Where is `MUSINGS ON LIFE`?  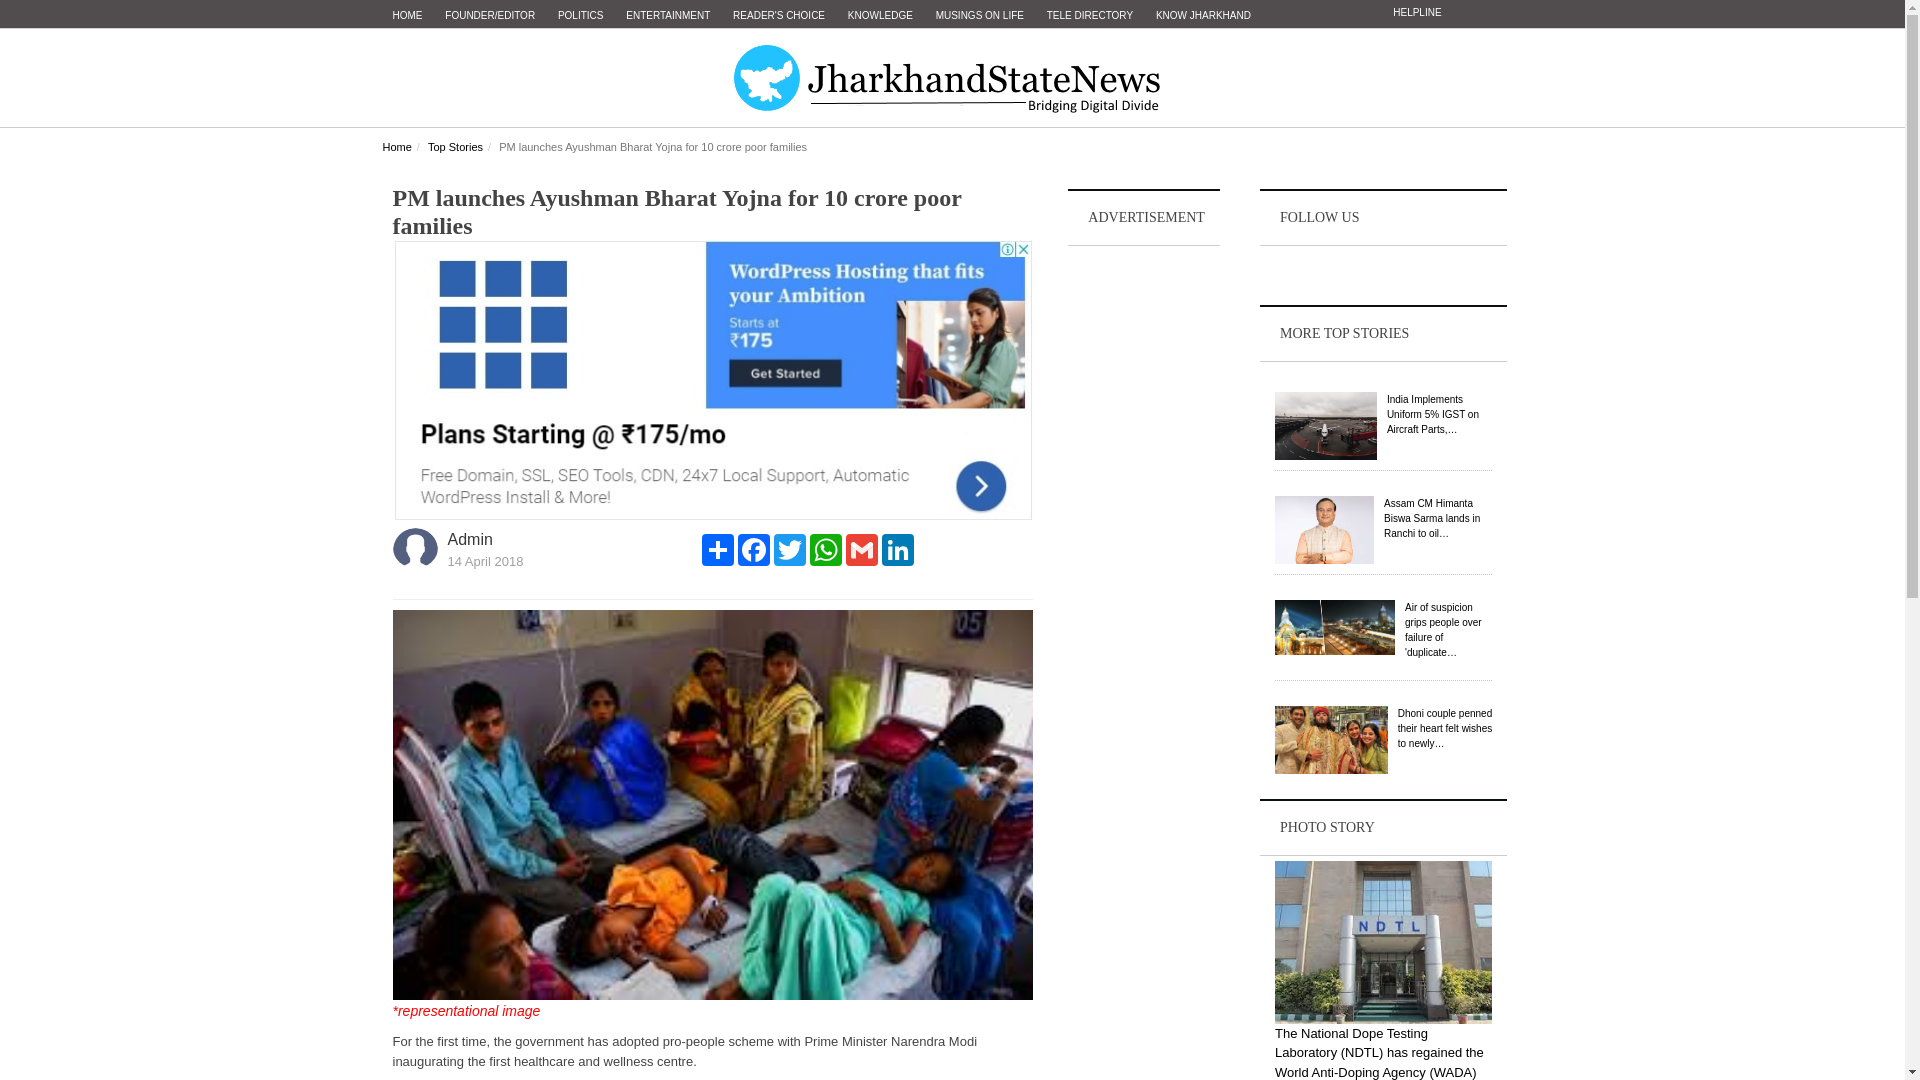 MUSINGS ON LIFE is located at coordinates (980, 16).